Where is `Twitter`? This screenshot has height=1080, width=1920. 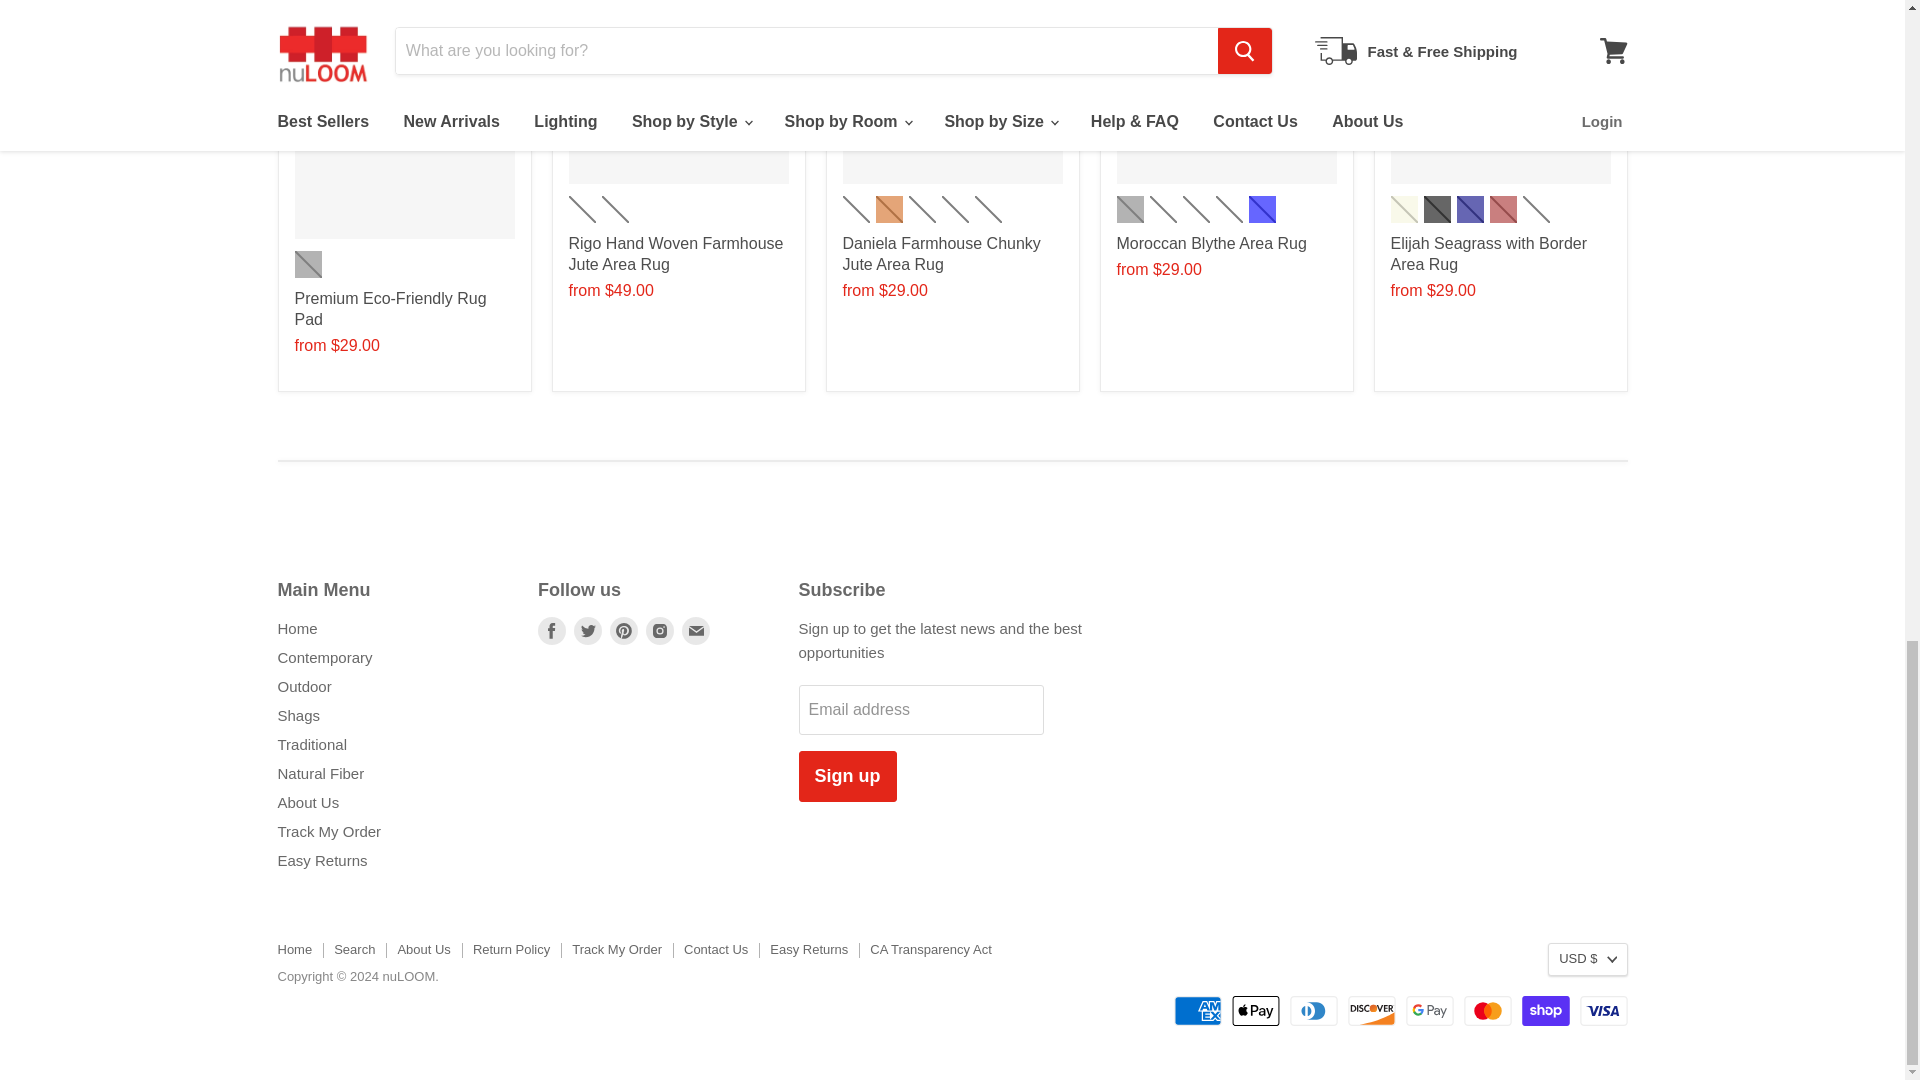
Twitter is located at coordinates (588, 630).